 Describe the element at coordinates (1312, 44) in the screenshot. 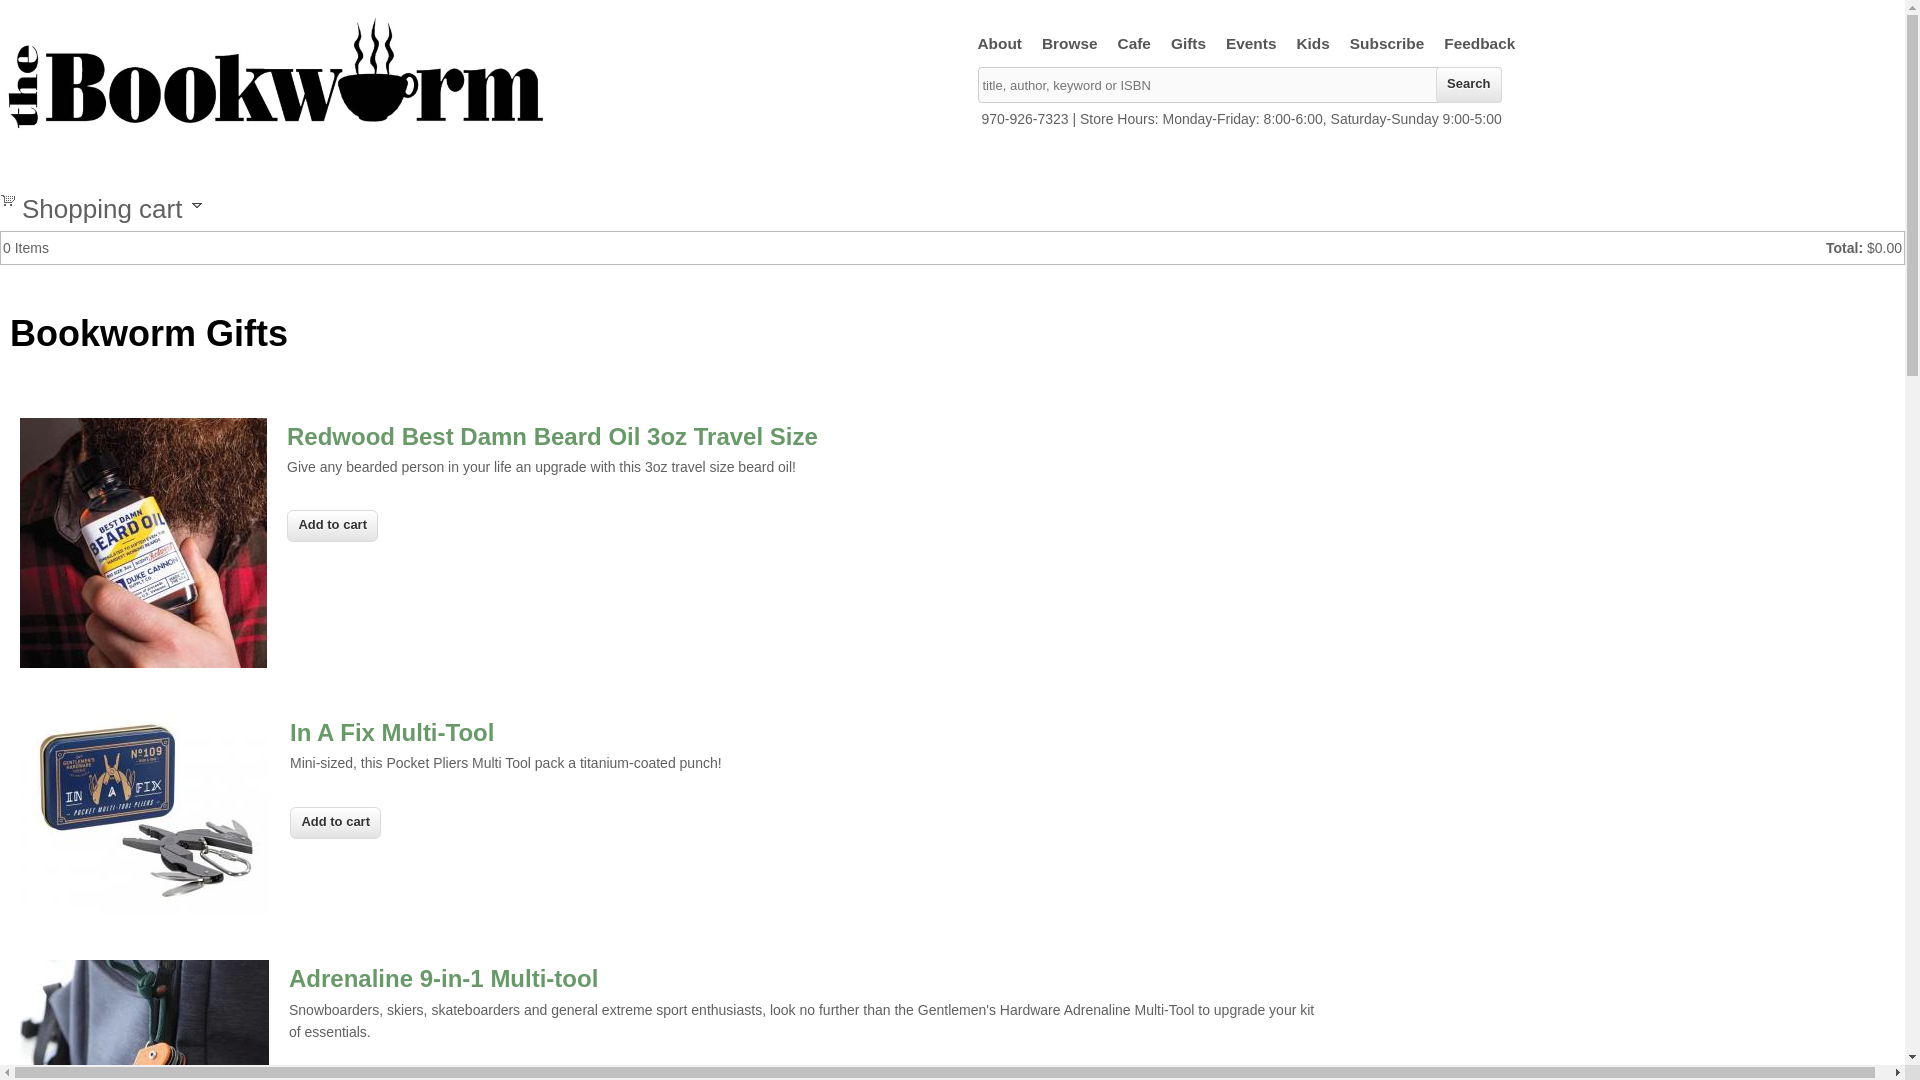

I see `Kids` at that location.